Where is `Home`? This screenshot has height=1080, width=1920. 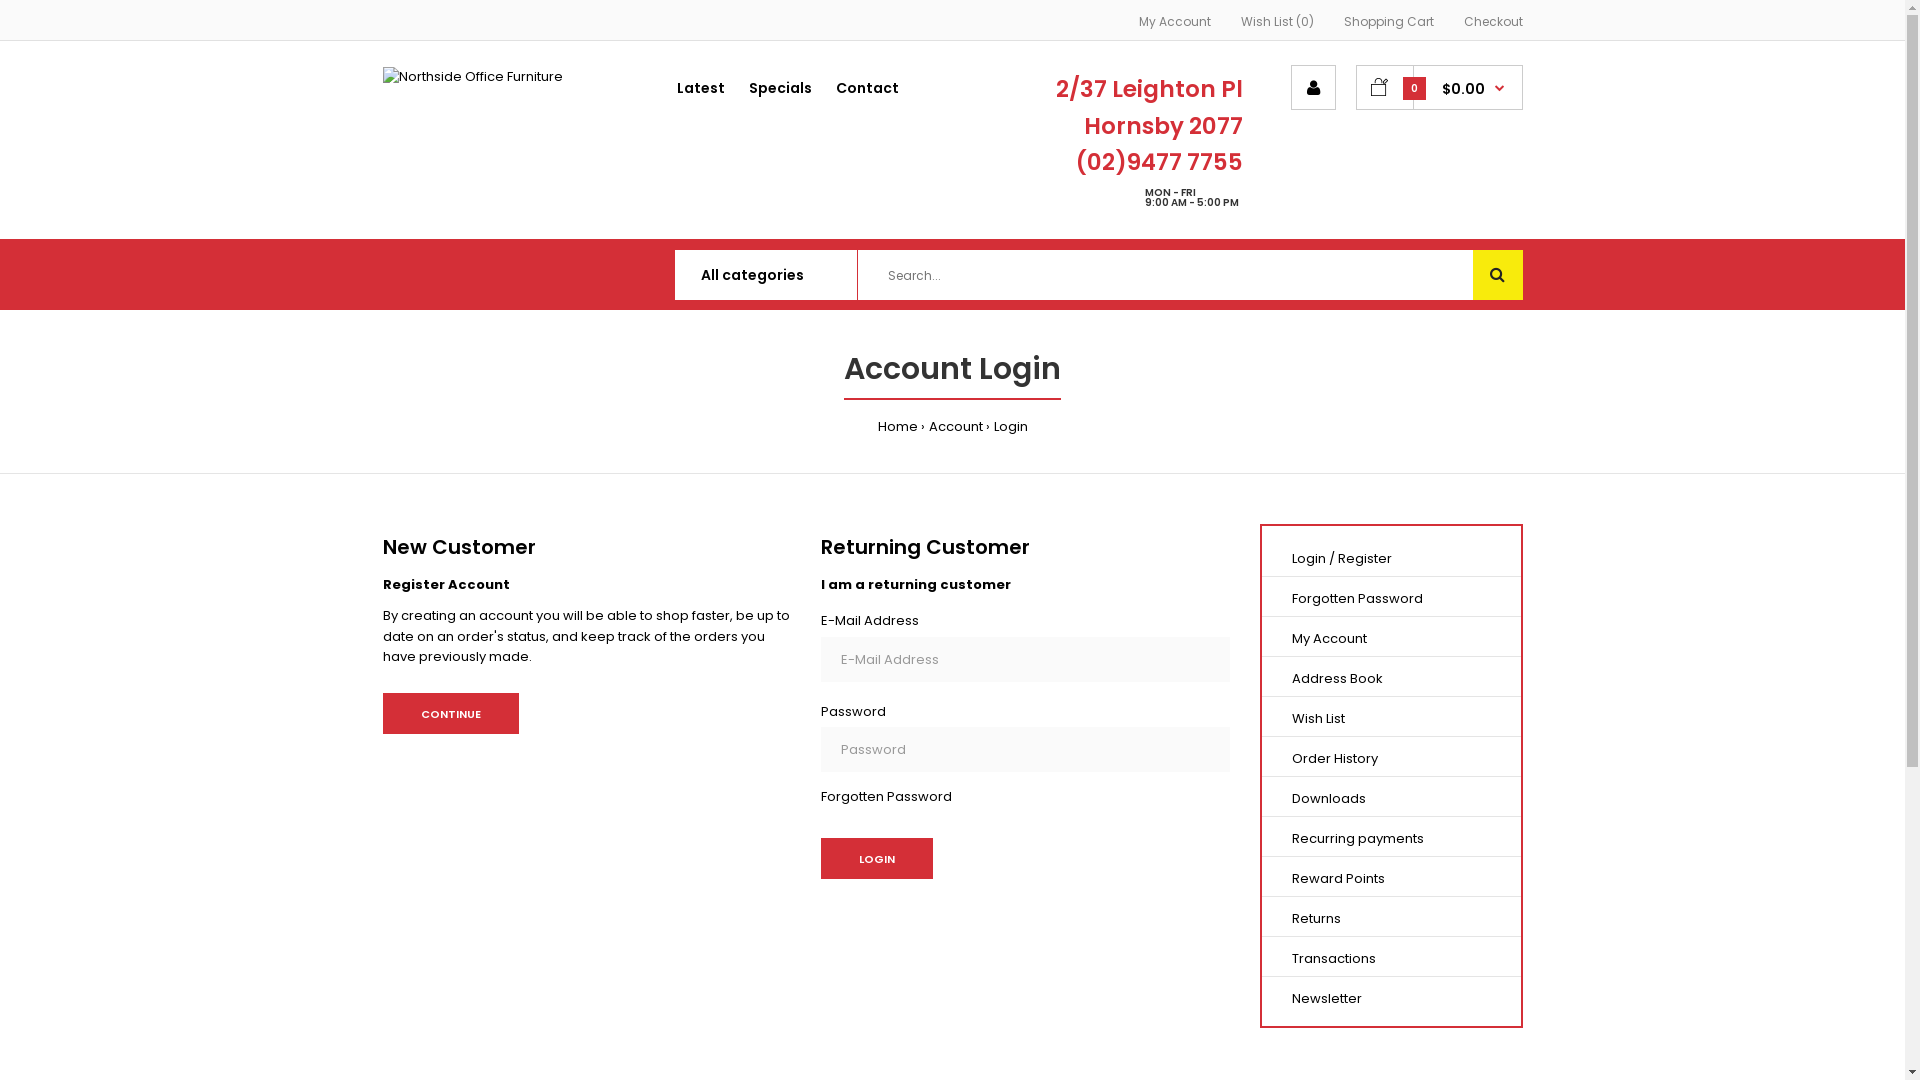
Home is located at coordinates (898, 426).